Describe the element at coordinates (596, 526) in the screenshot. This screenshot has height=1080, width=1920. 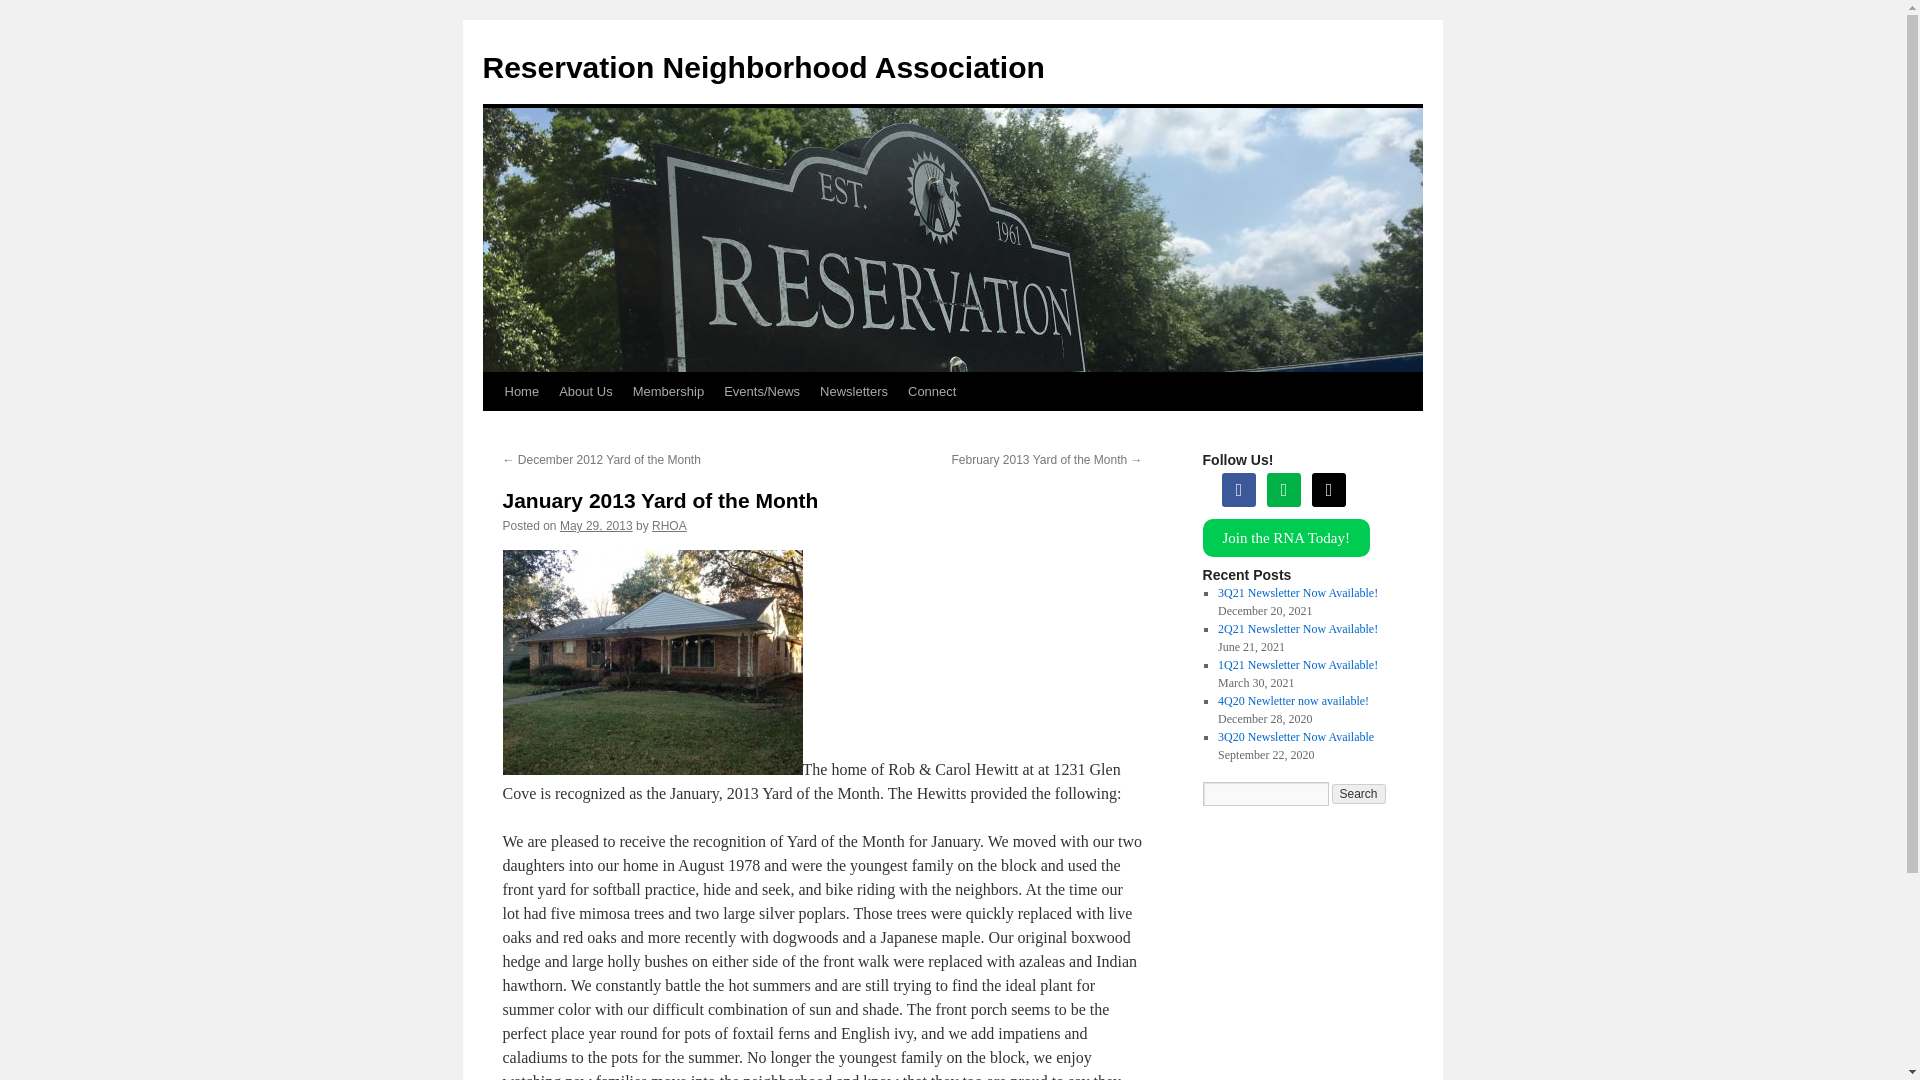
I see `4:35 pm` at that location.